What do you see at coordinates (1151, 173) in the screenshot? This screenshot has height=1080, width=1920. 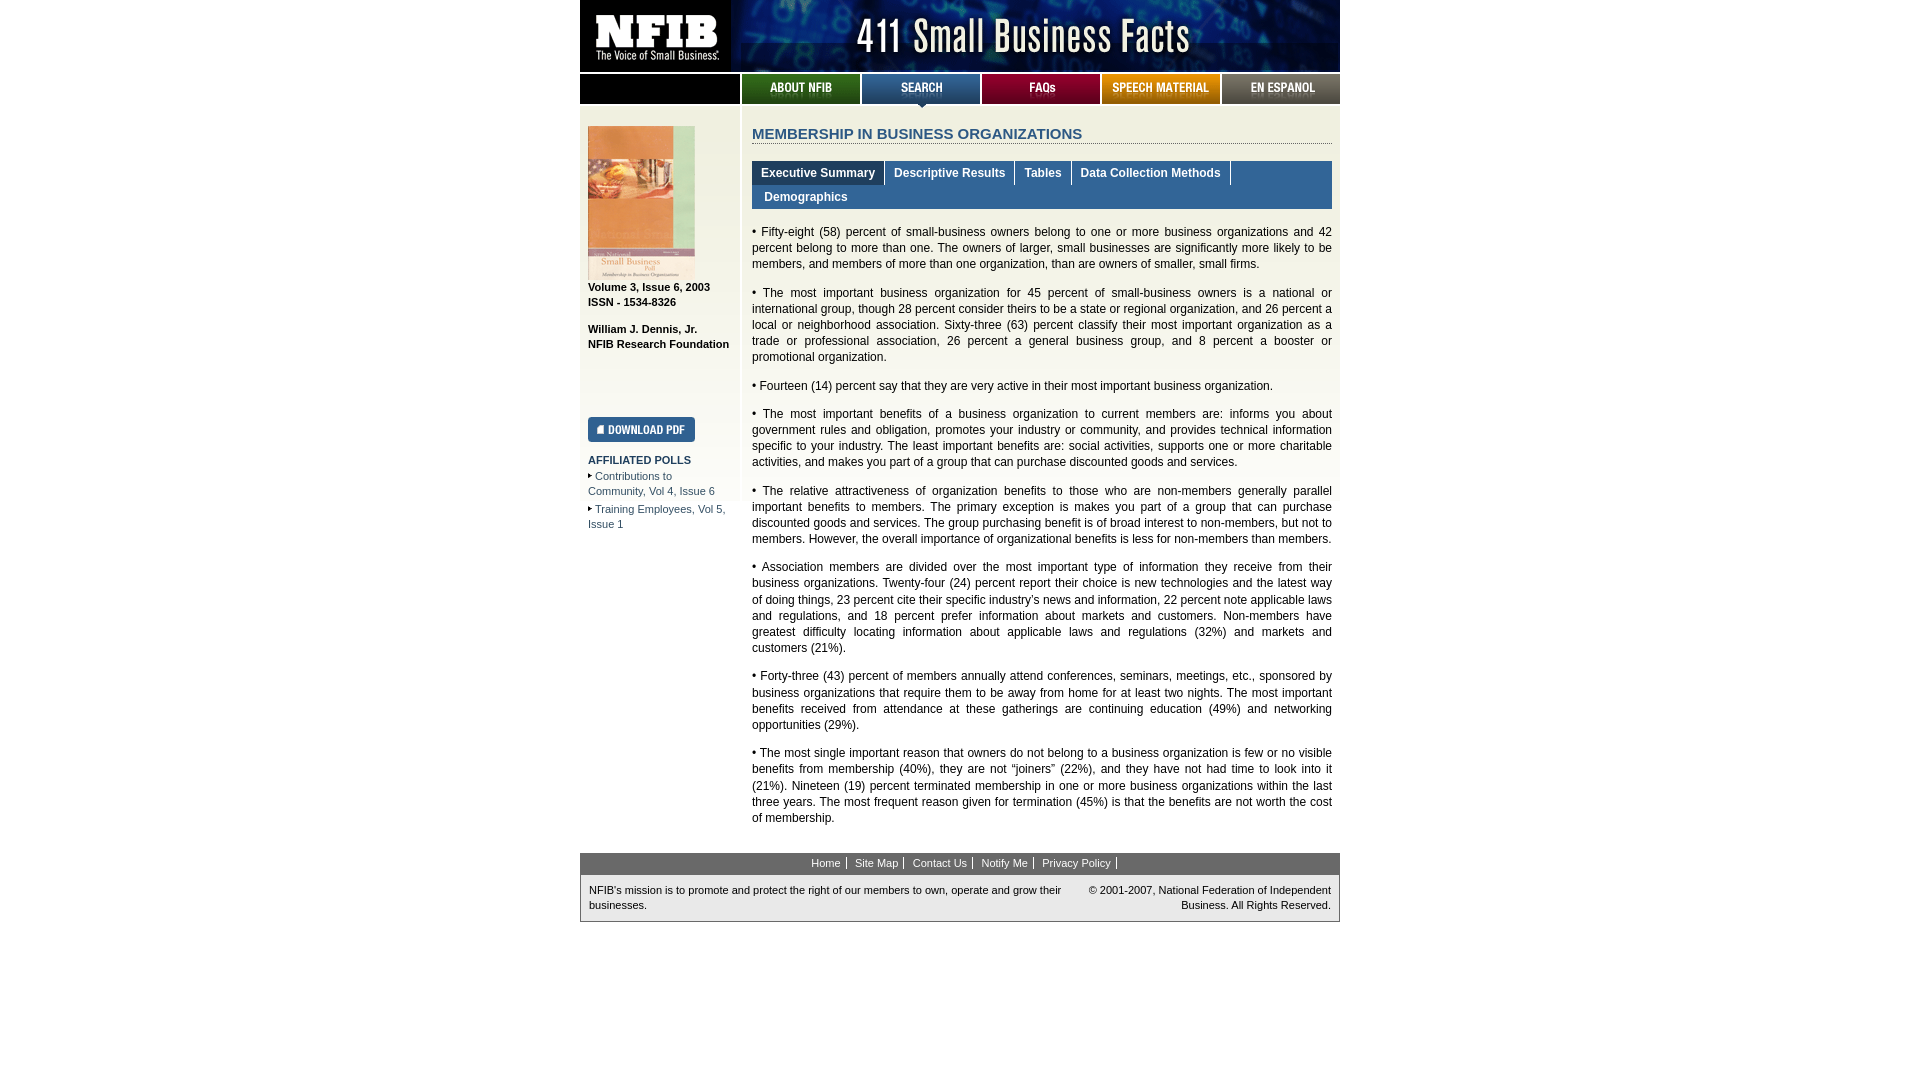 I see `Data Collection Methods` at bounding box center [1151, 173].